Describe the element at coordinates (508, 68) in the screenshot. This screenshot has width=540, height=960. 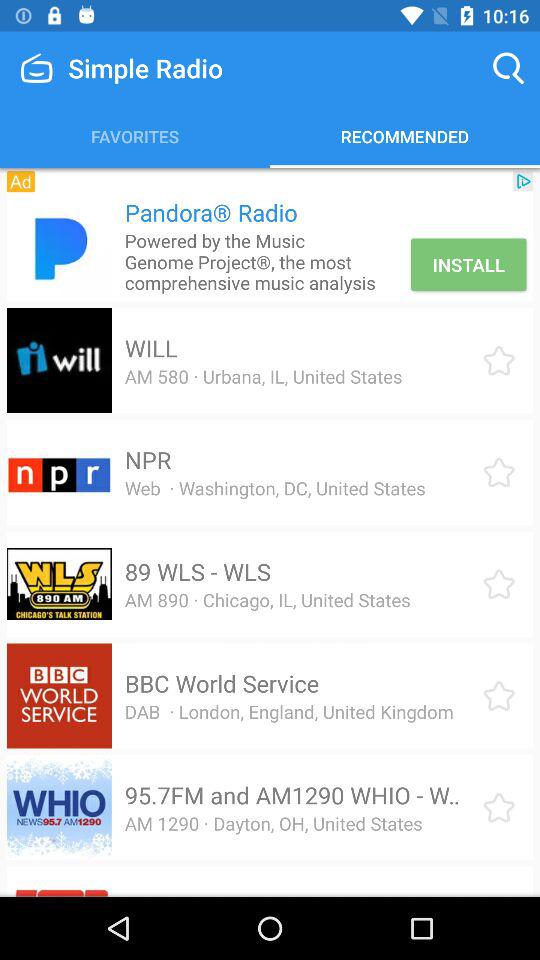
I see `press icon to the right of the simple radio` at that location.